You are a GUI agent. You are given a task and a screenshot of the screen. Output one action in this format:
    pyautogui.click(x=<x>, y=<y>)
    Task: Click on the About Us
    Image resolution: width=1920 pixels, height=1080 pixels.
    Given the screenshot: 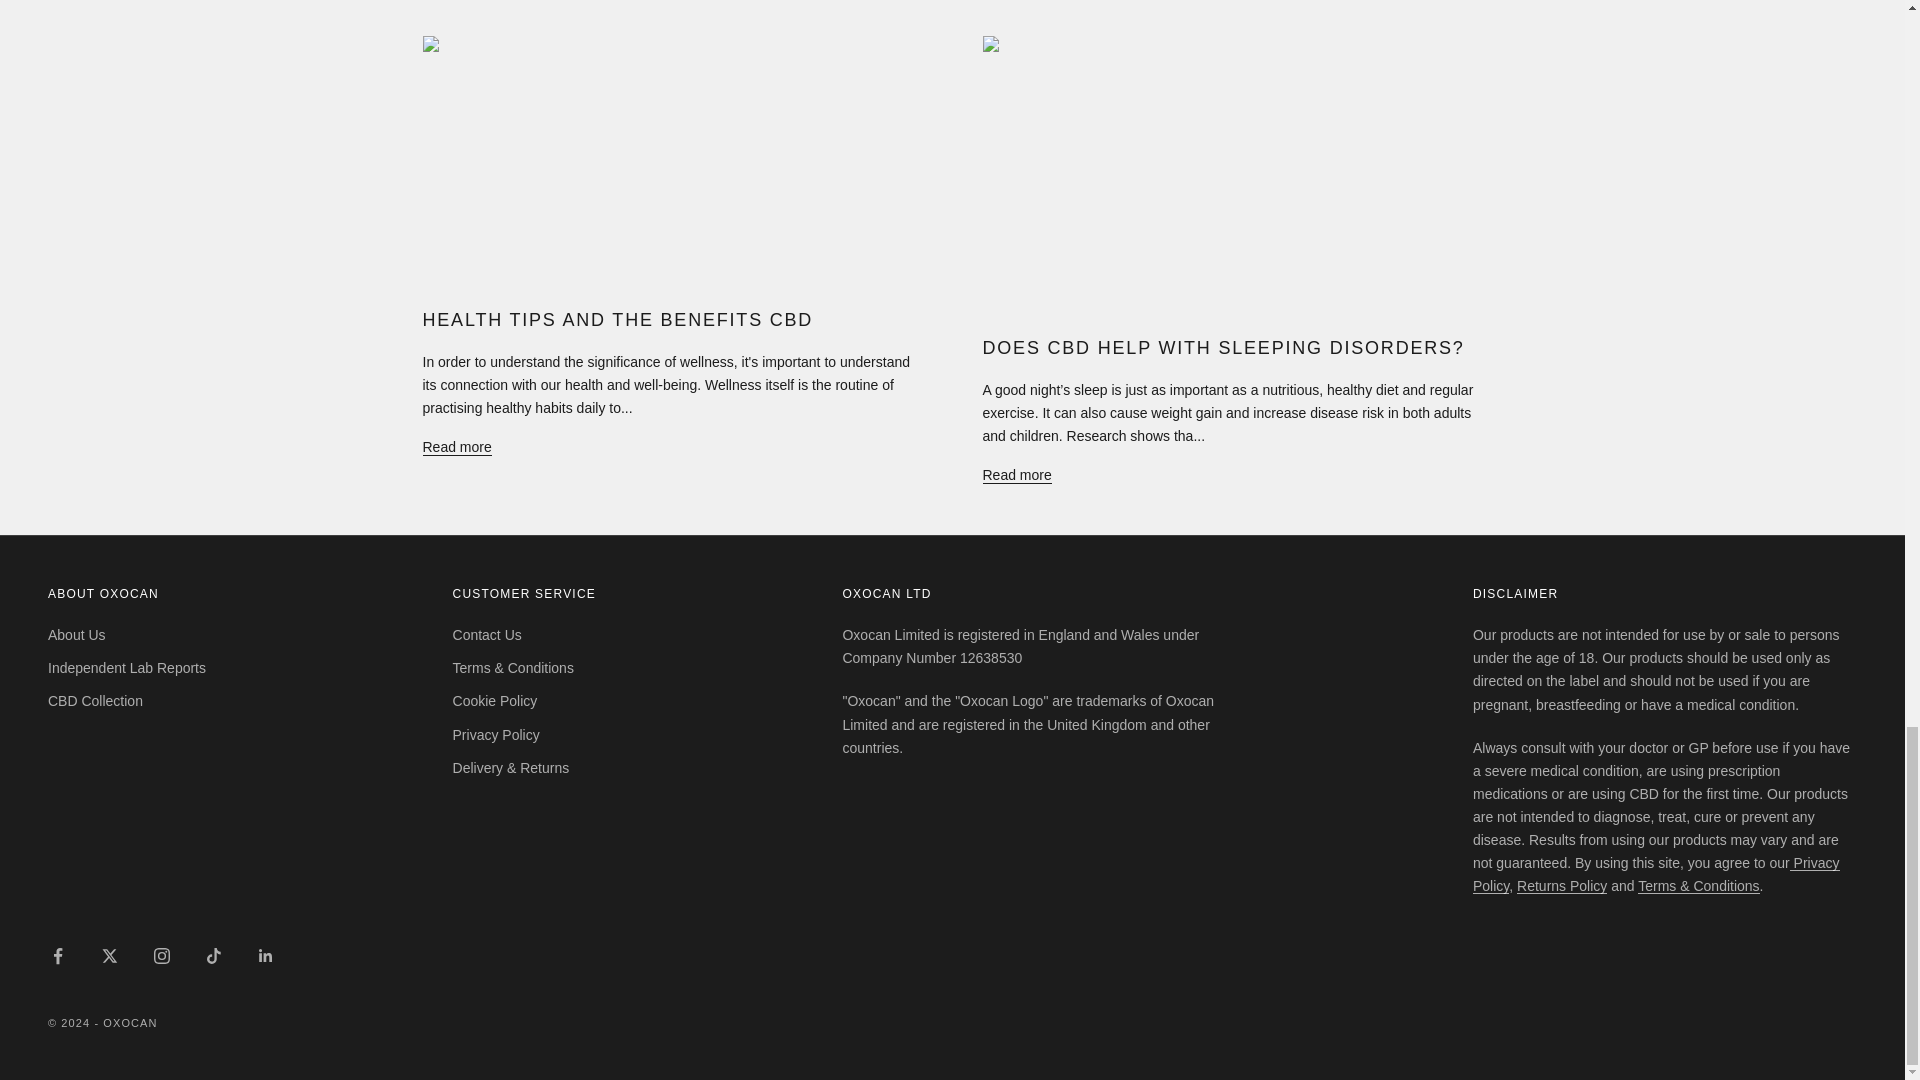 What is the action you would take?
    pyautogui.click(x=76, y=634)
    